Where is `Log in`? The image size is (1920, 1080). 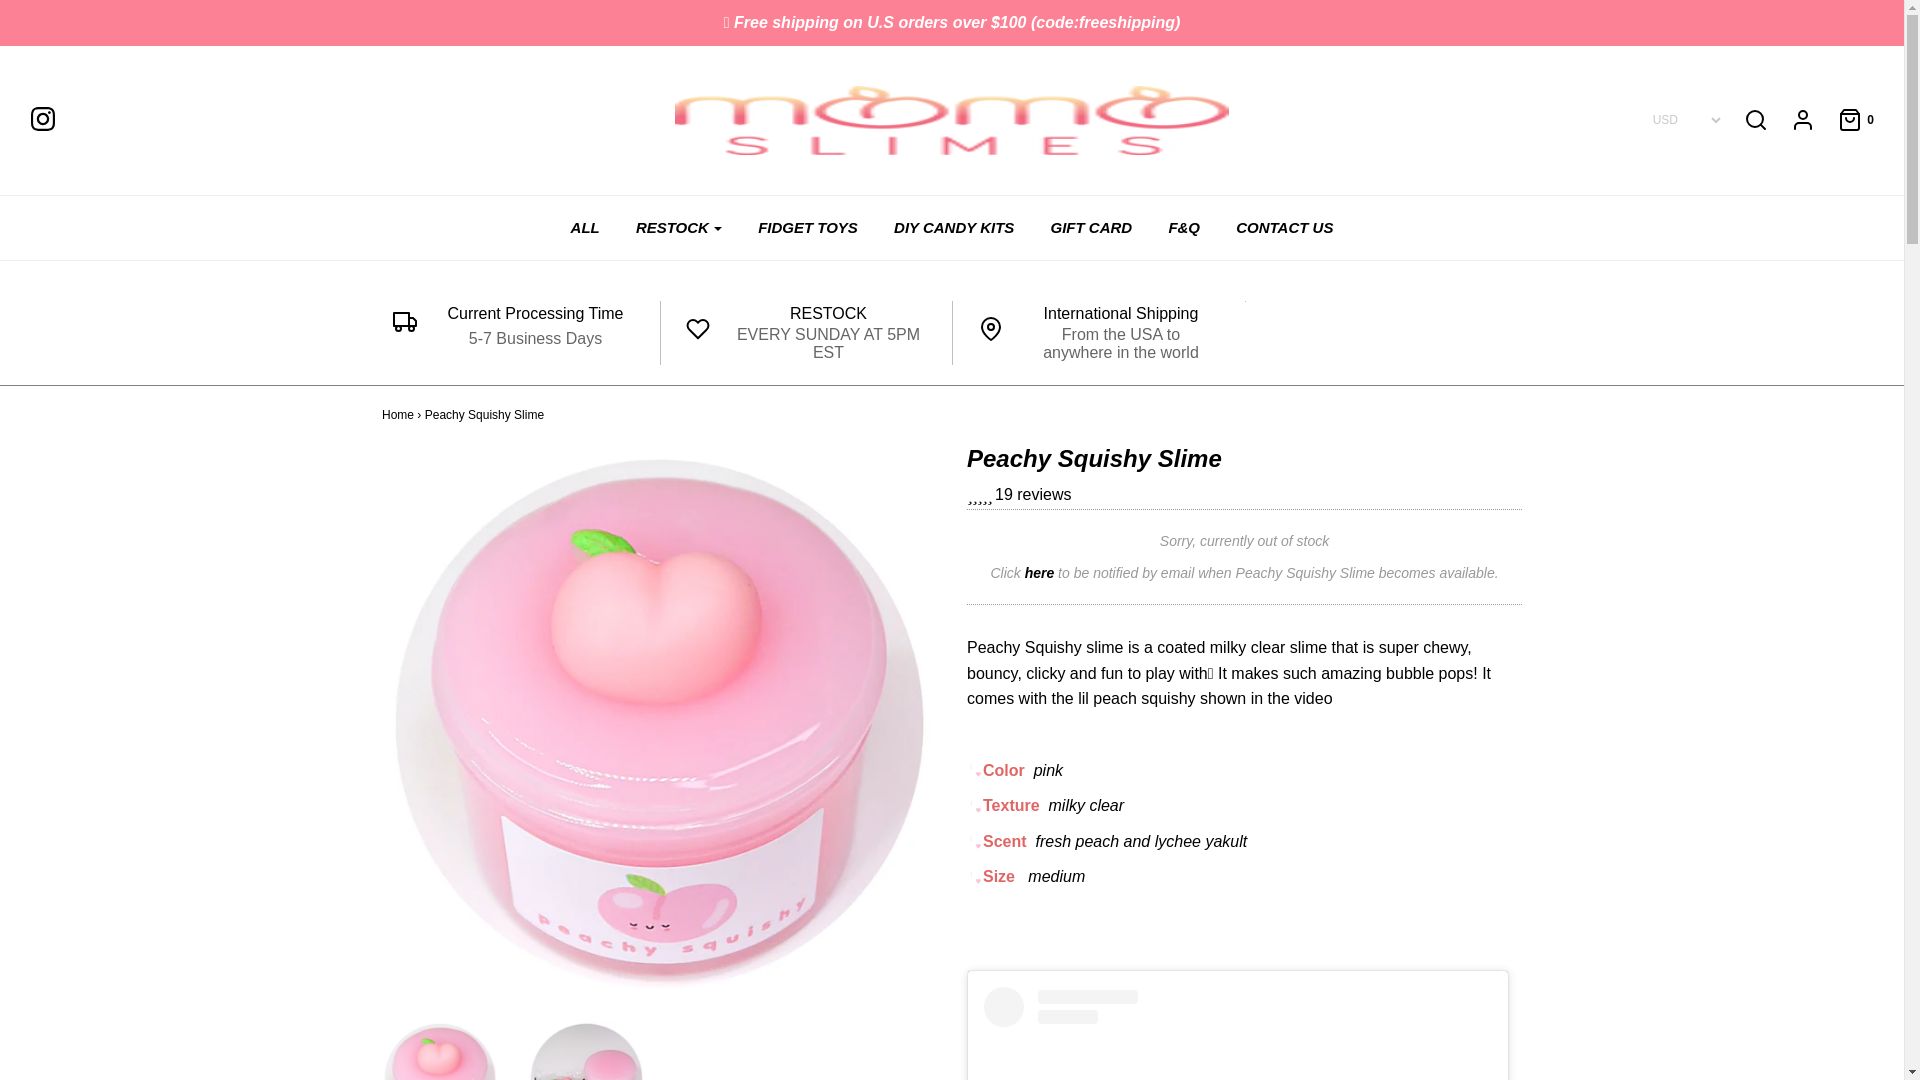 Log in is located at coordinates (1792, 120).